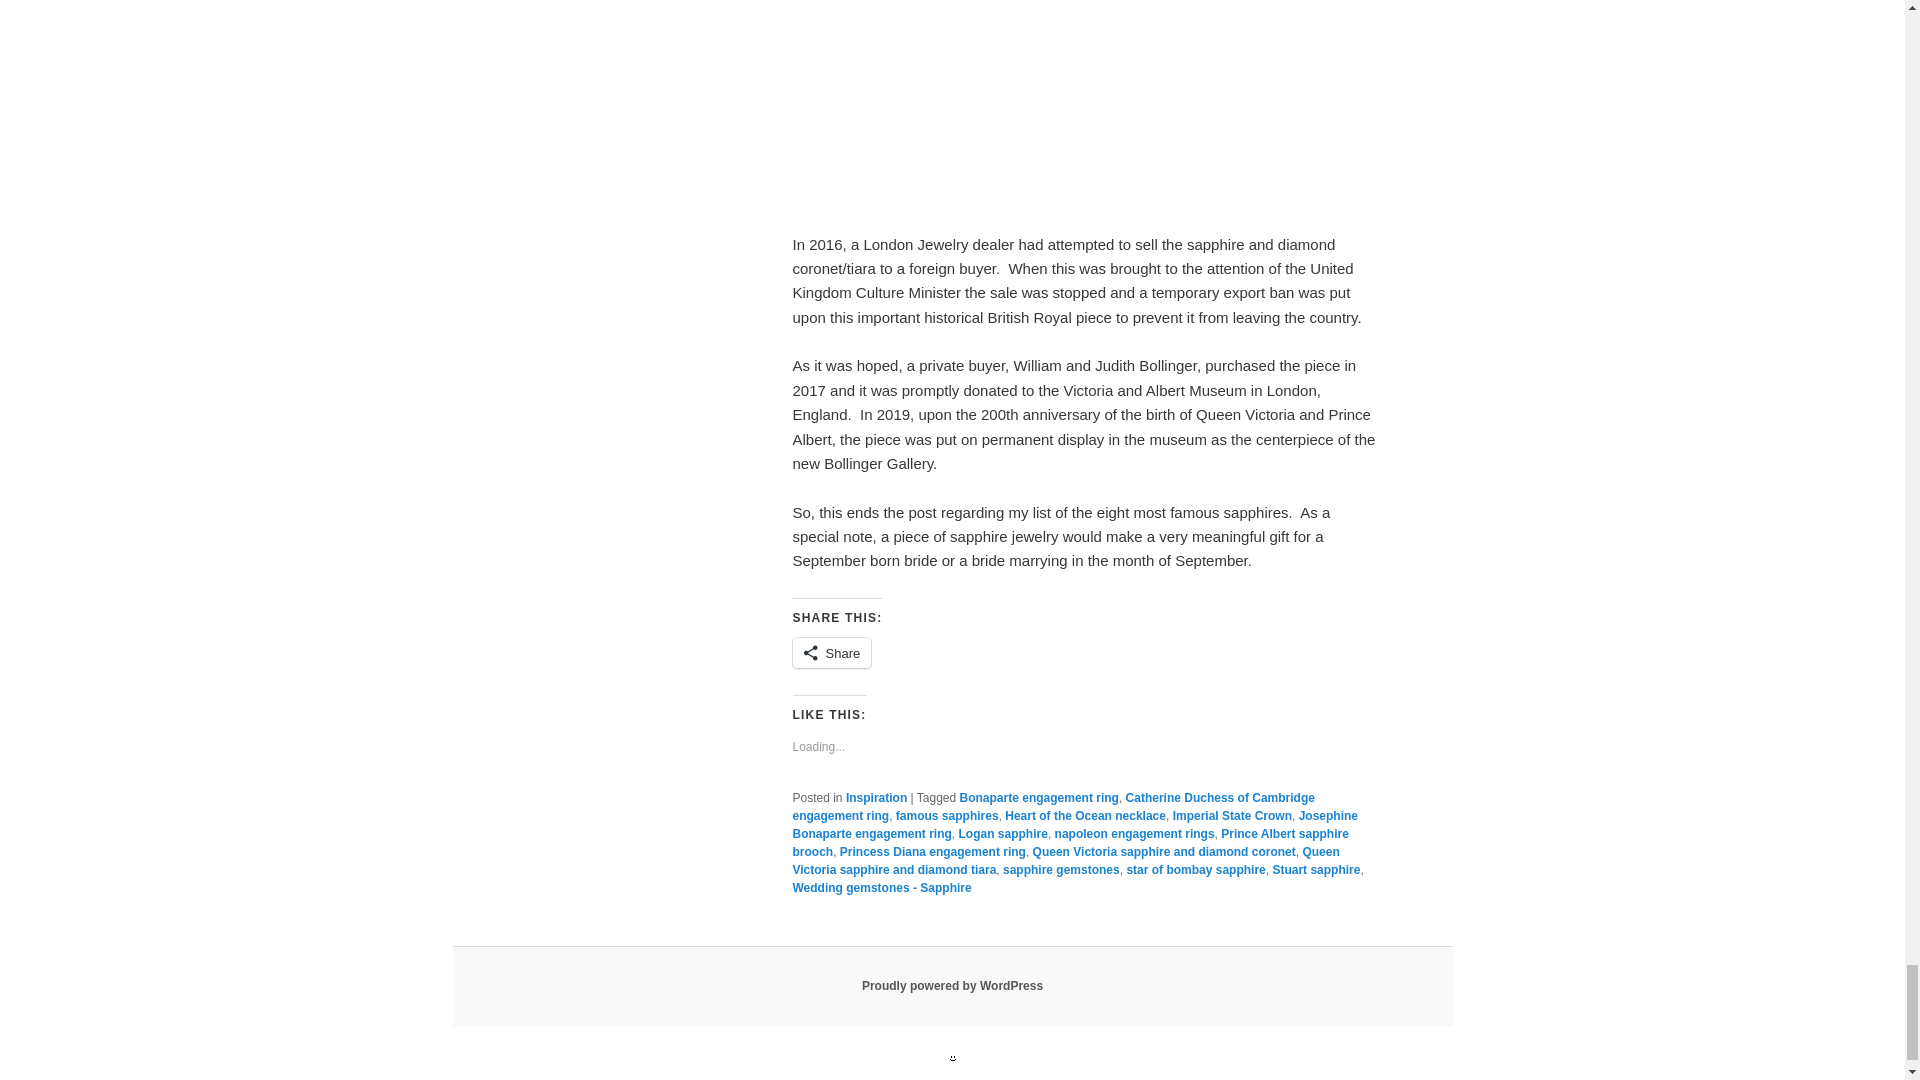  What do you see at coordinates (1040, 797) in the screenshot?
I see `Bonaparte engagement ring` at bounding box center [1040, 797].